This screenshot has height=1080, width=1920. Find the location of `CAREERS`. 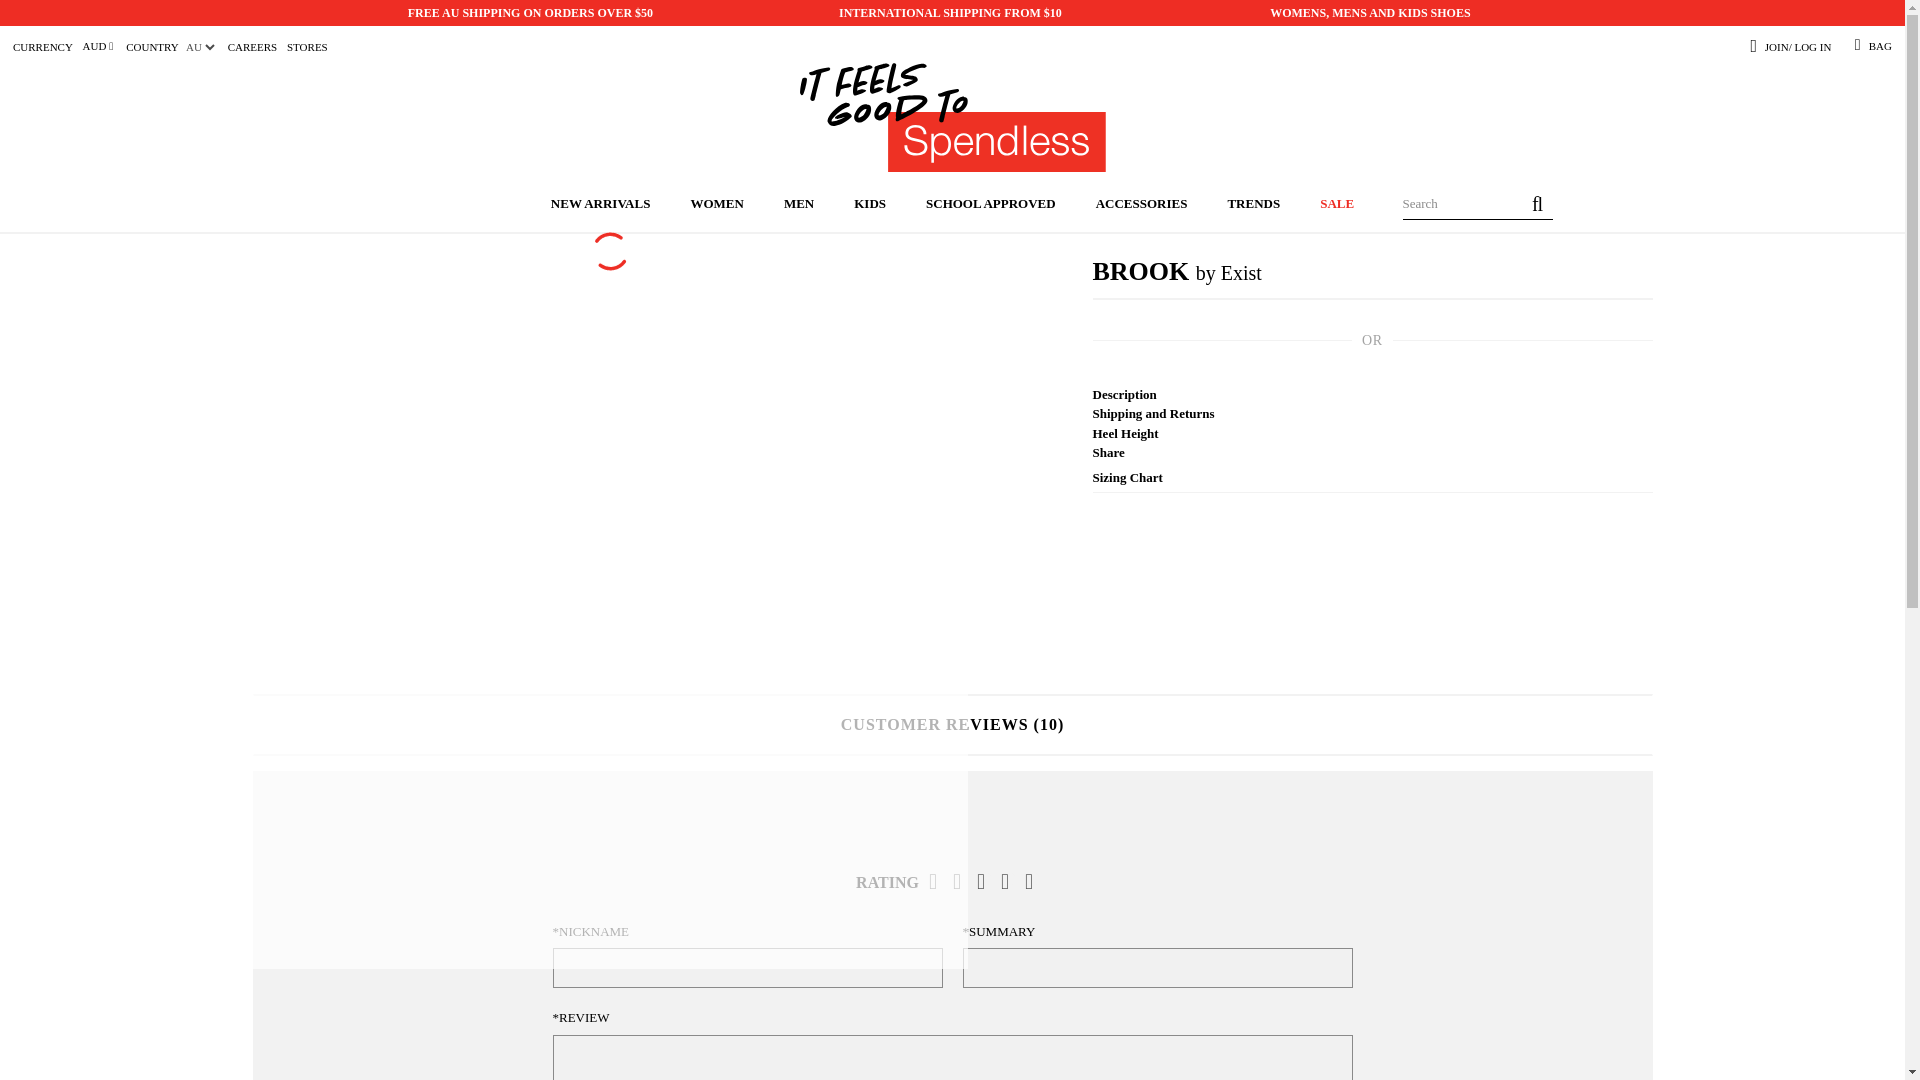

CAREERS is located at coordinates (253, 47).